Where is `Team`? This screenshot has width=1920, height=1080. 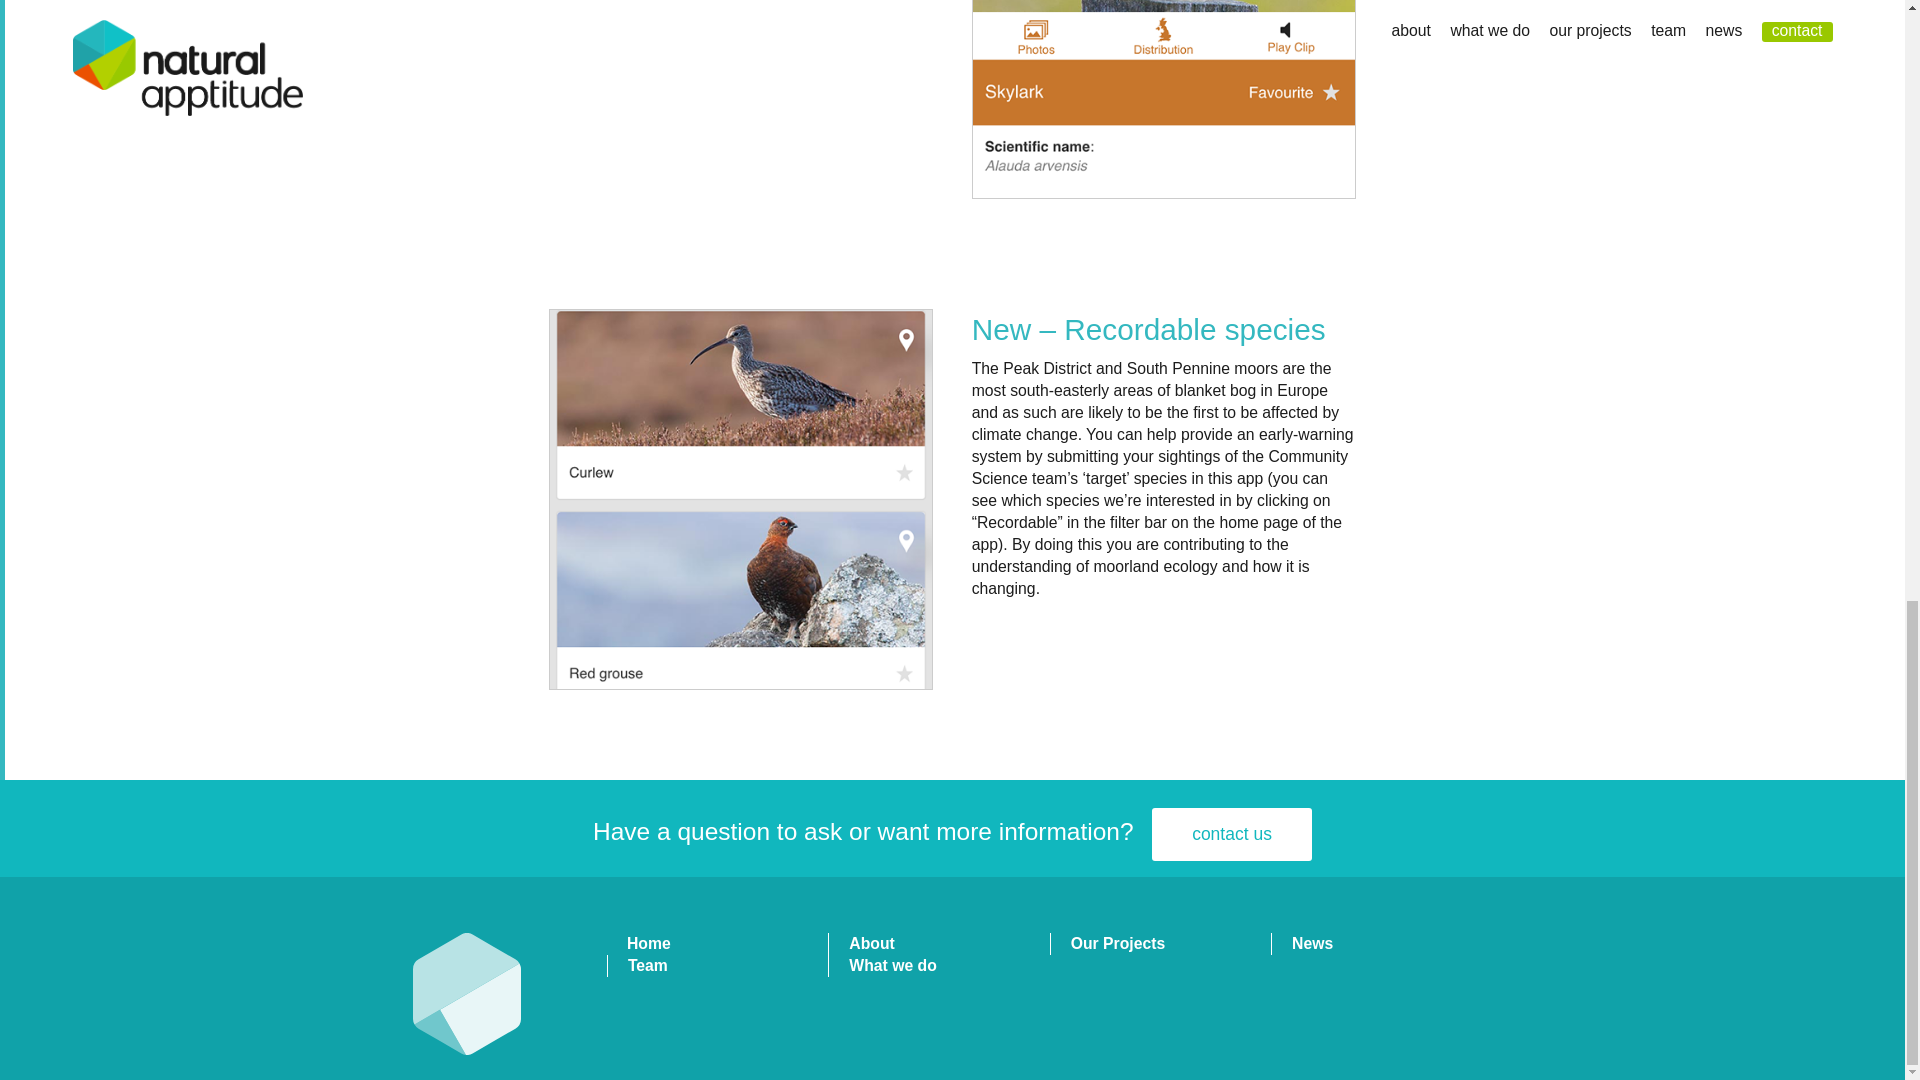 Team is located at coordinates (648, 965).